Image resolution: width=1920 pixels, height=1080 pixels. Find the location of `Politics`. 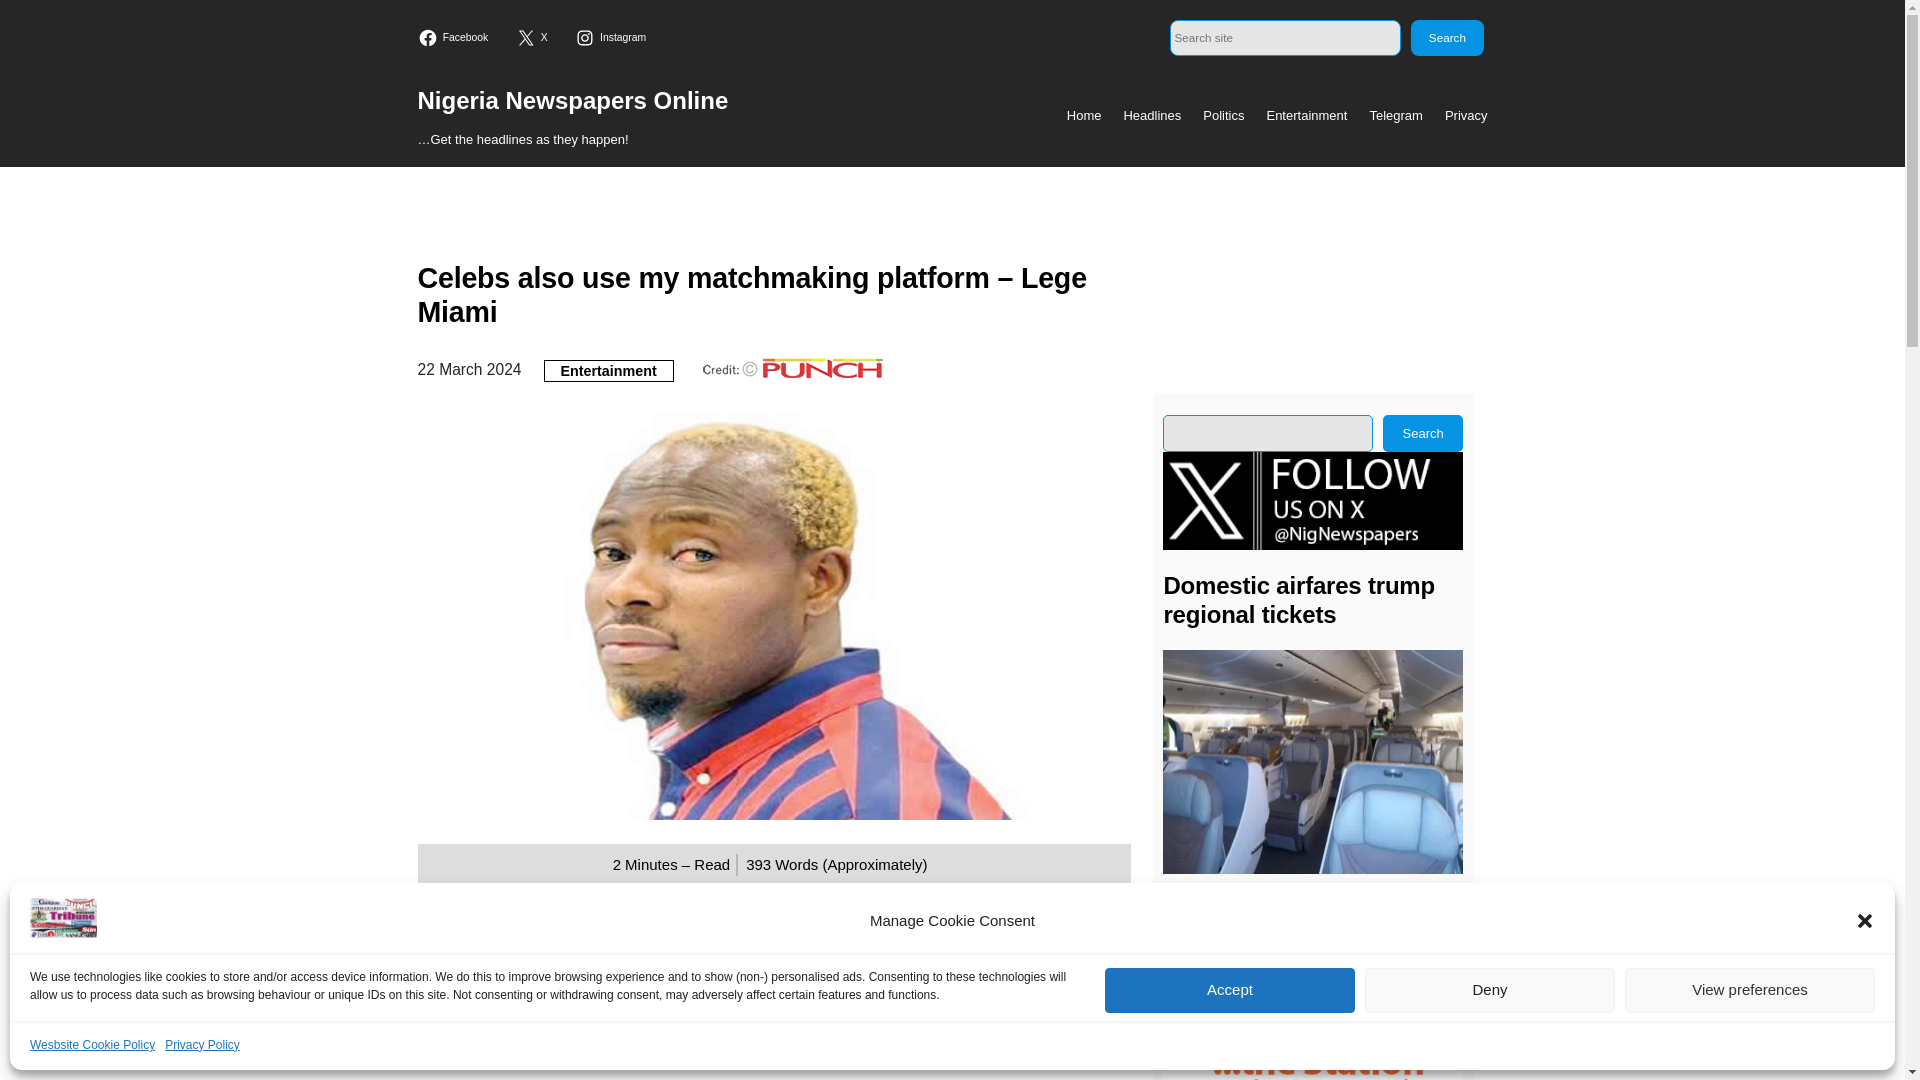

Politics is located at coordinates (1224, 116).